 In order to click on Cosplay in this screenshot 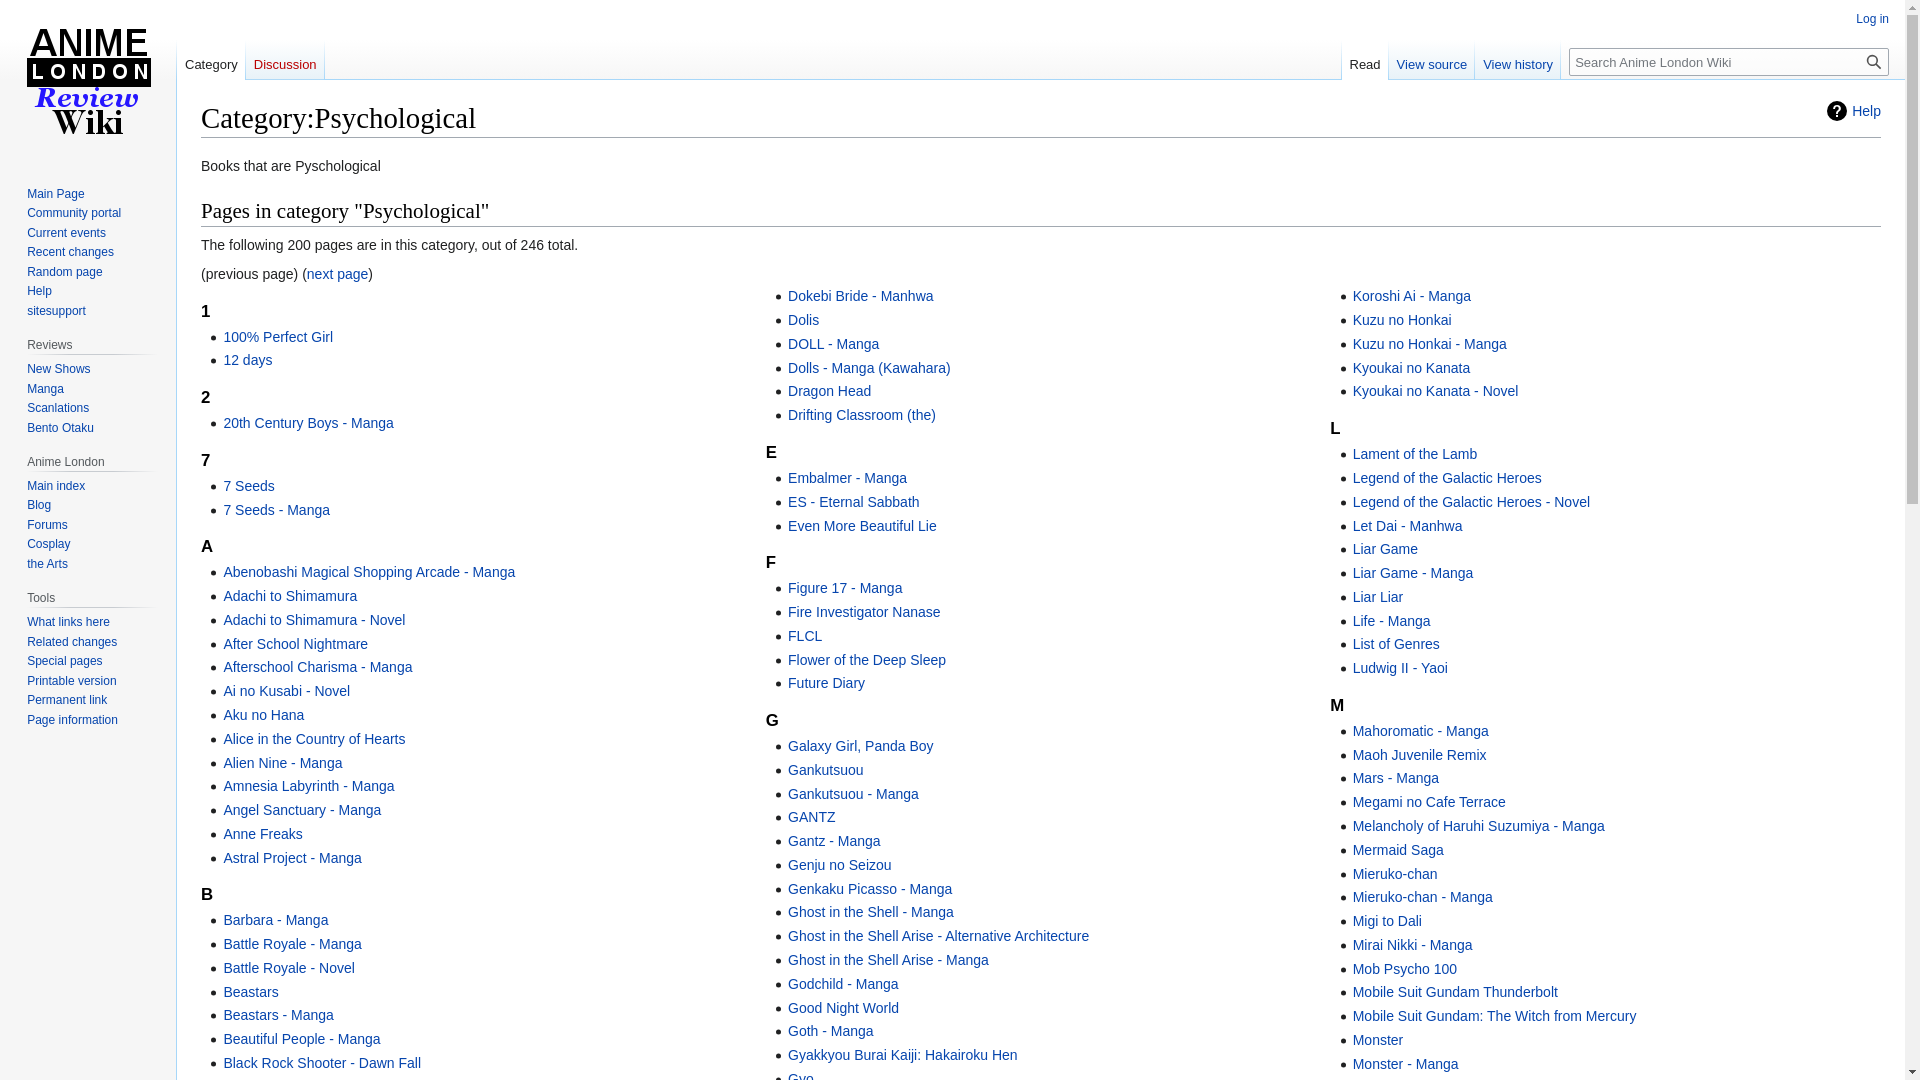, I will do `click(48, 544)`.